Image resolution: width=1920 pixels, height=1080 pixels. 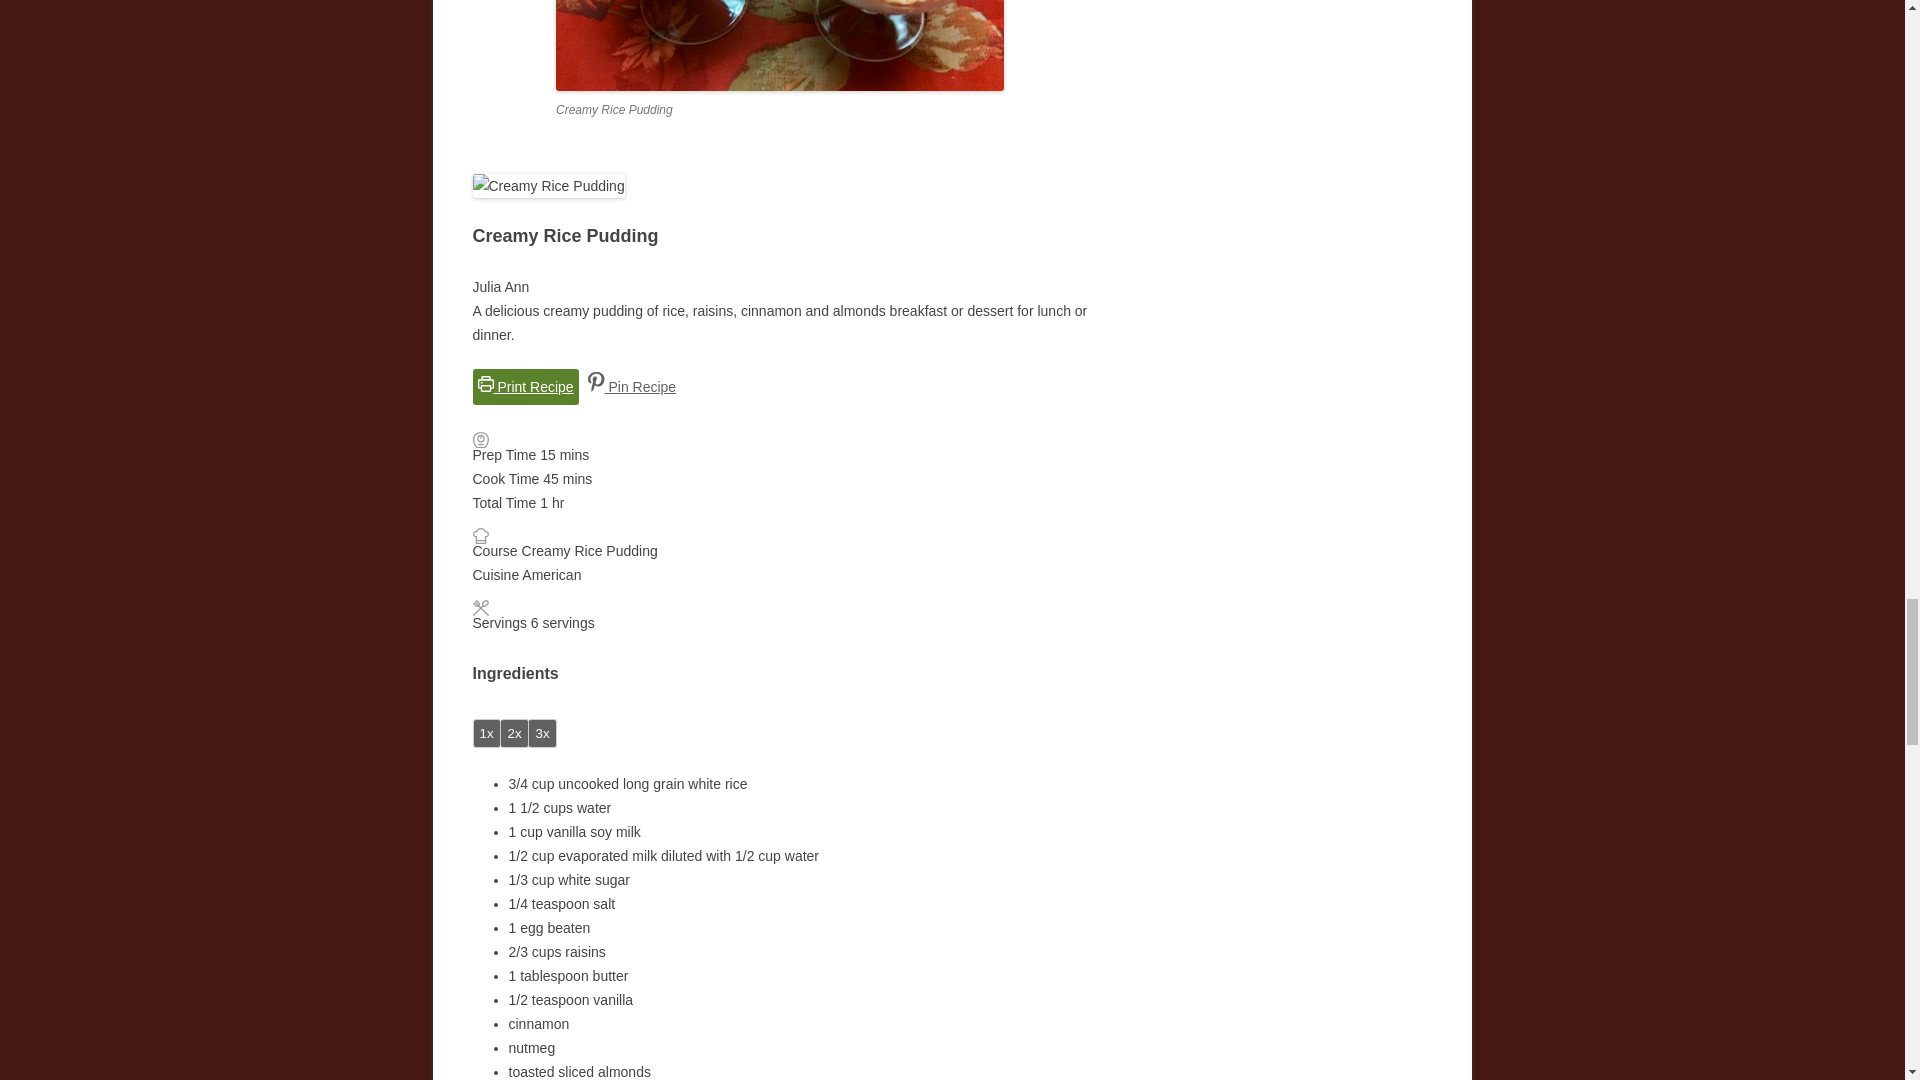 I want to click on 3x, so click(x=542, y=734).